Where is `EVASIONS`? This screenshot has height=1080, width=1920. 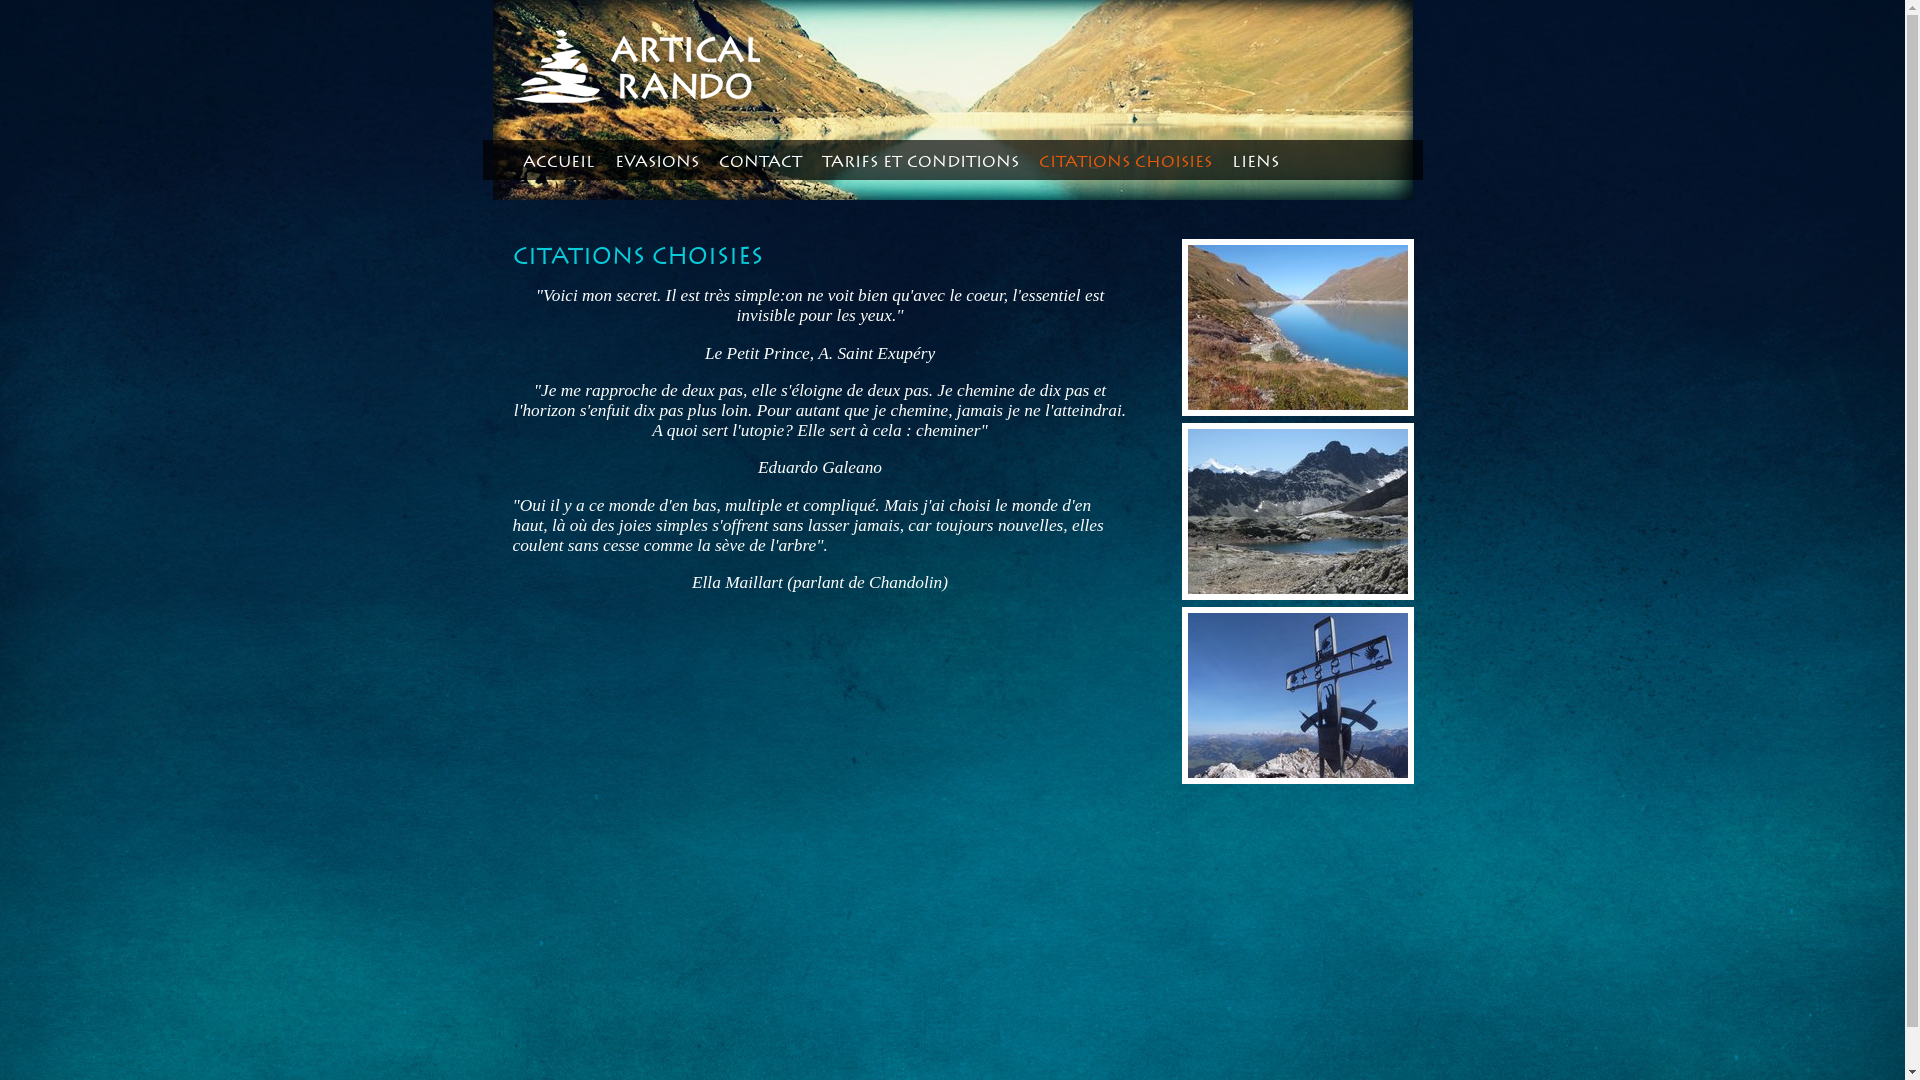
EVASIONS is located at coordinates (656, 163).